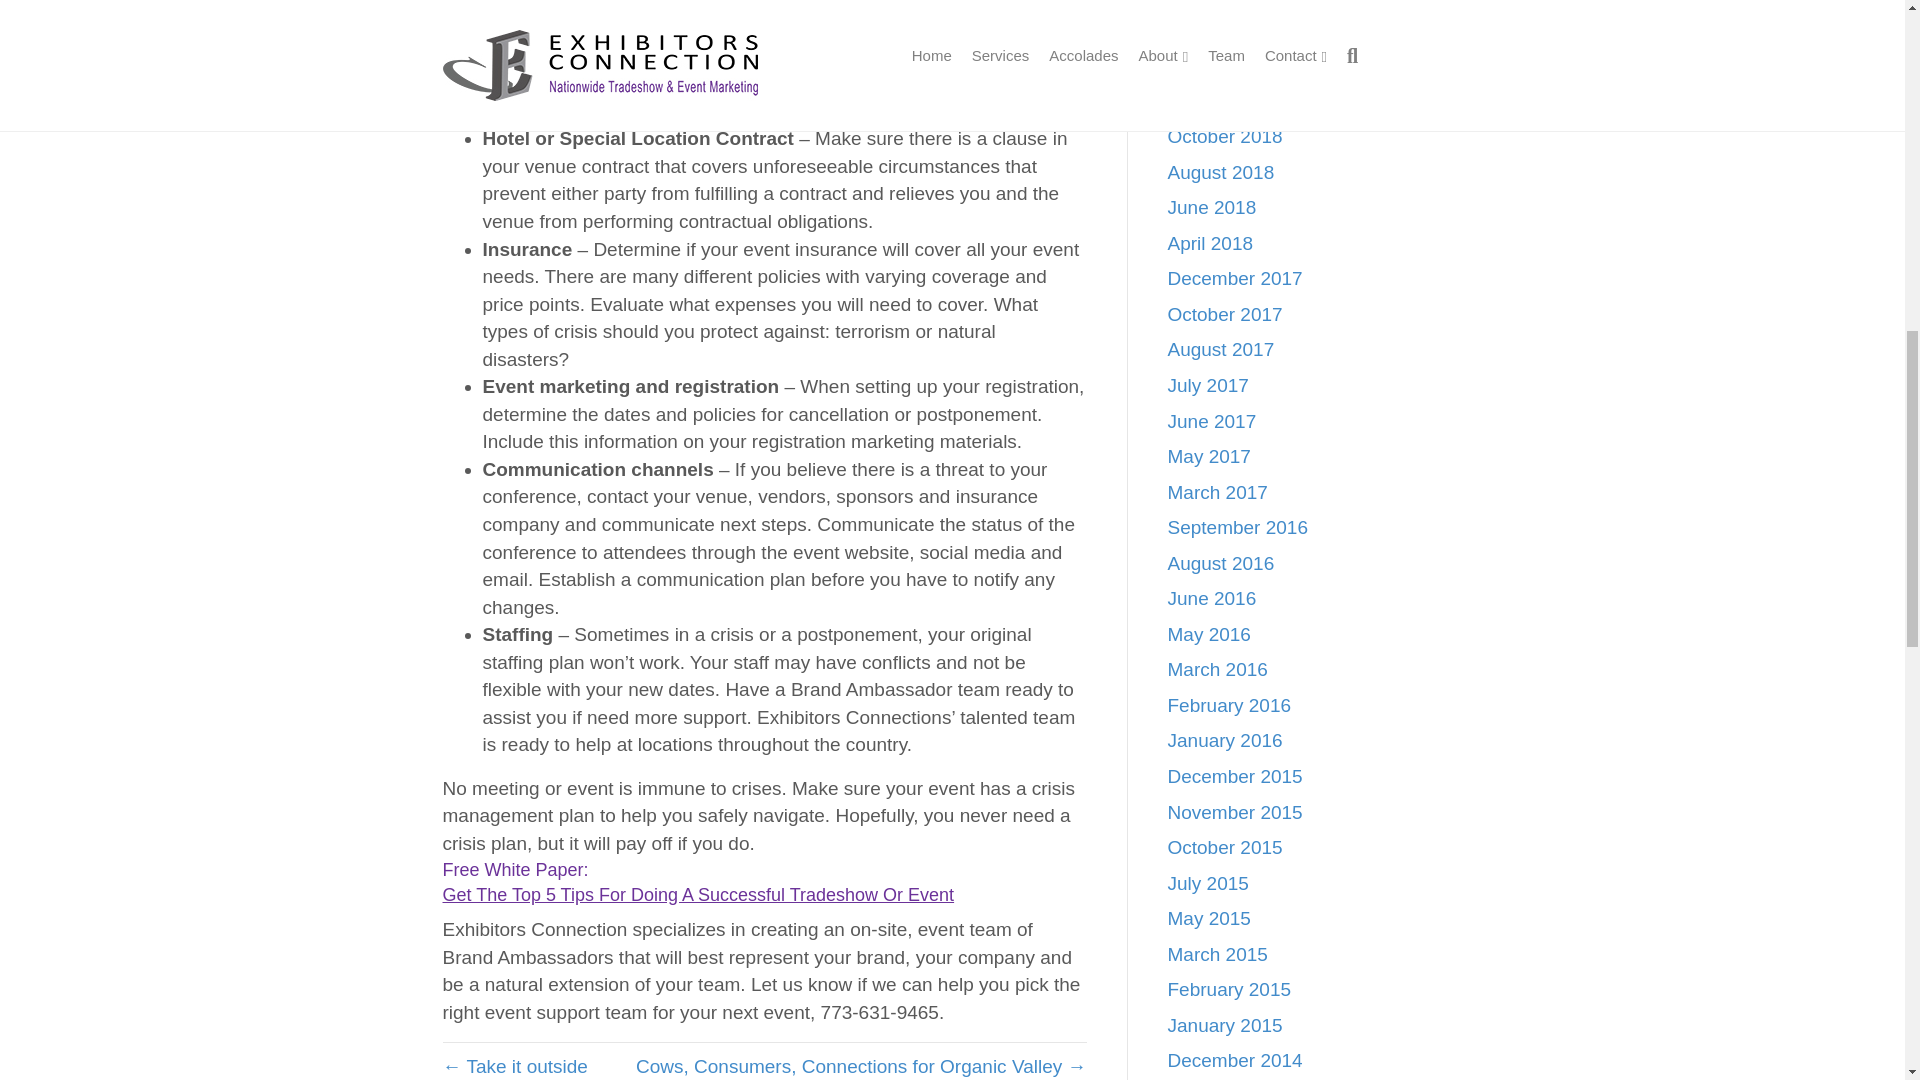  What do you see at coordinates (698, 894) in the screenshot?
I see `Get The Top 5 Tips For Doing A Successful Tradeshow Or Event` at bounding box center [698, 894].